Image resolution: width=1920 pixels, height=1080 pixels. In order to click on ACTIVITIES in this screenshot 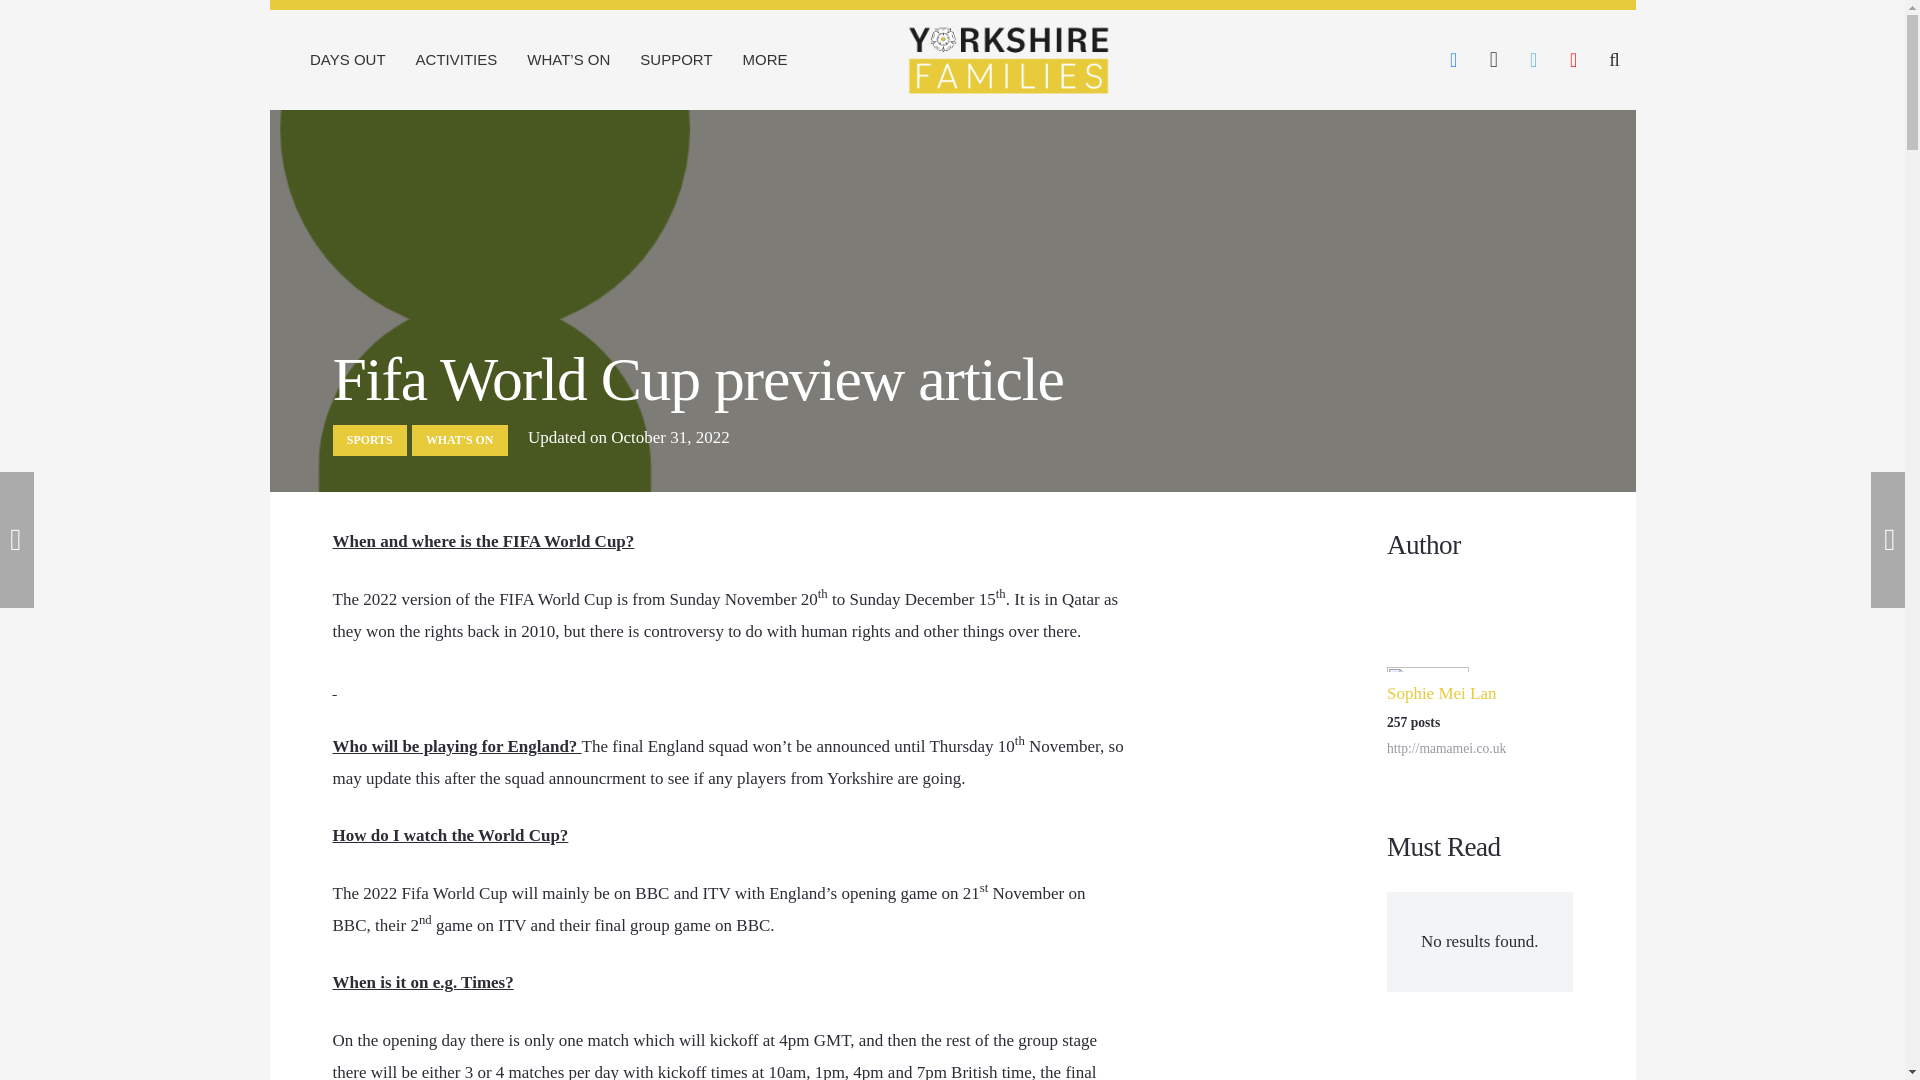, I will do `click(456, 60)`.